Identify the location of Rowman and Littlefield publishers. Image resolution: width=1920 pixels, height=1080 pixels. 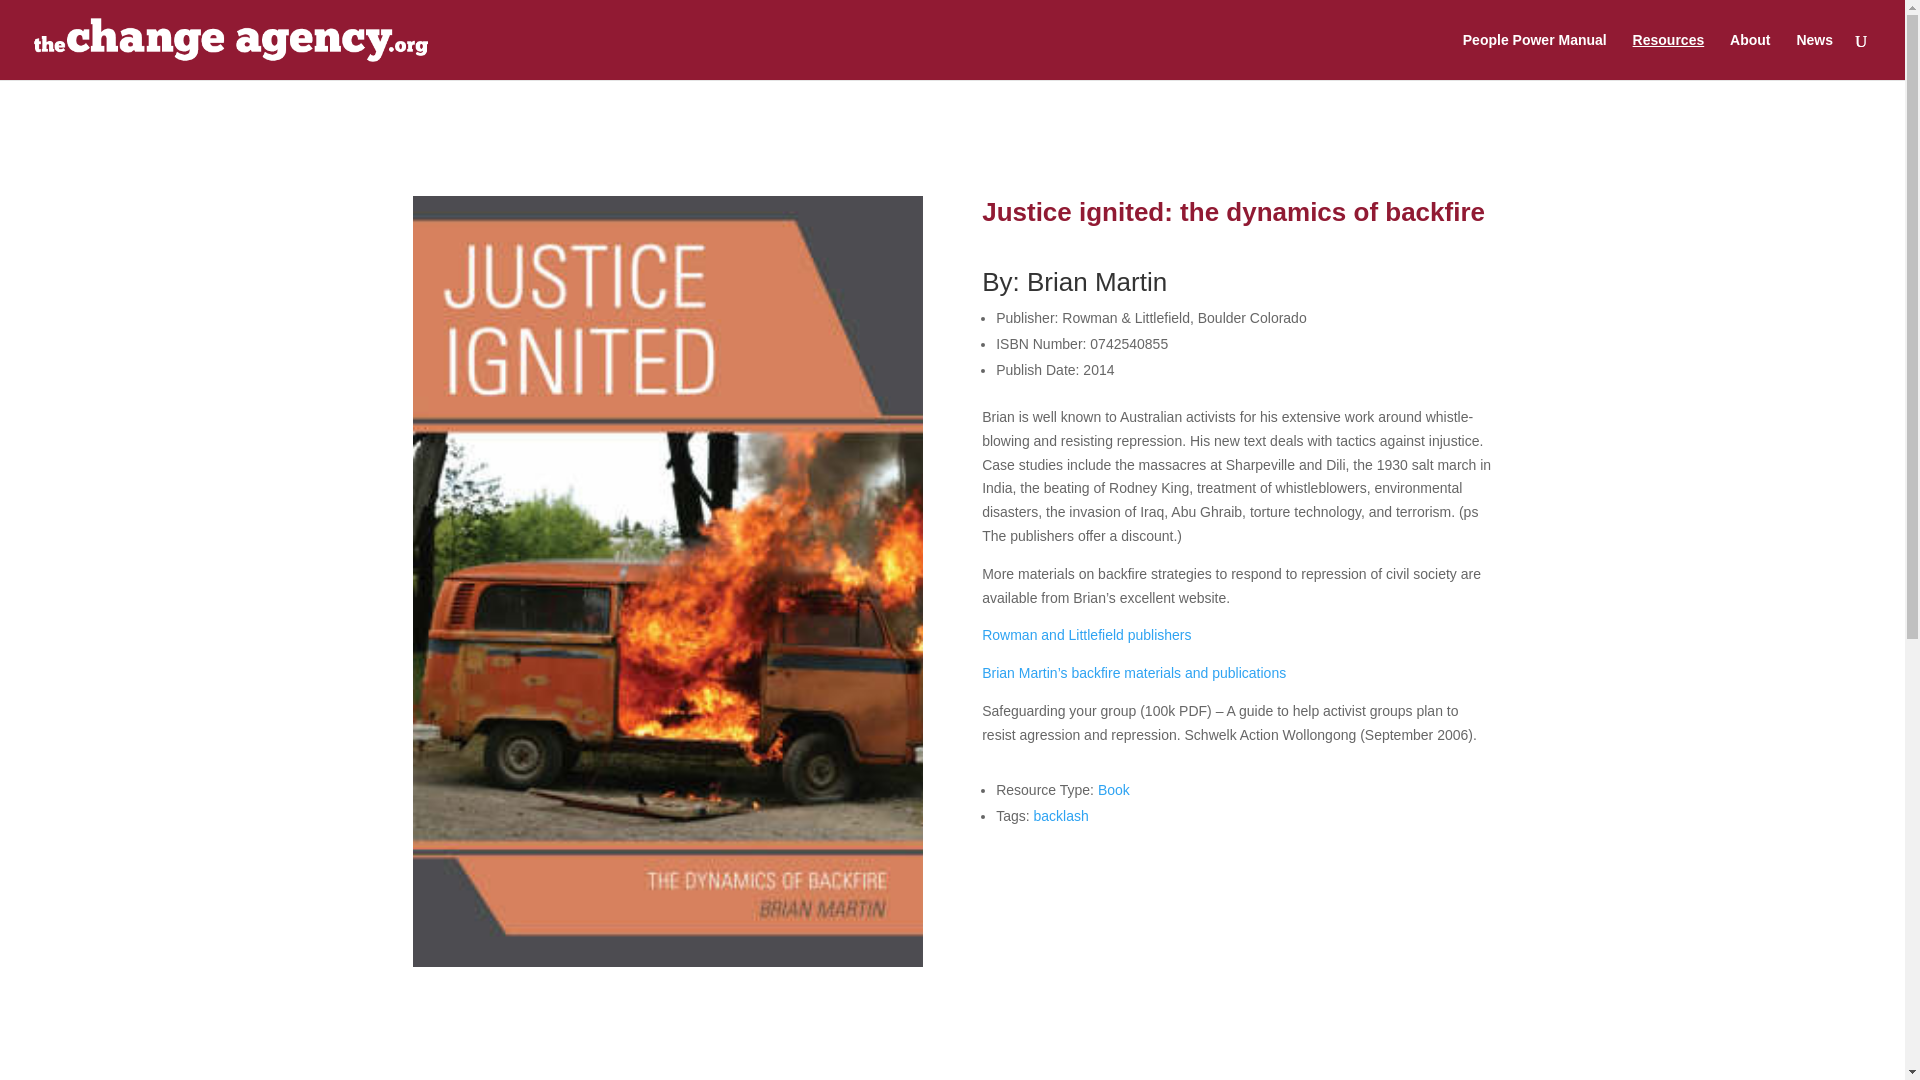
(1086, 634).